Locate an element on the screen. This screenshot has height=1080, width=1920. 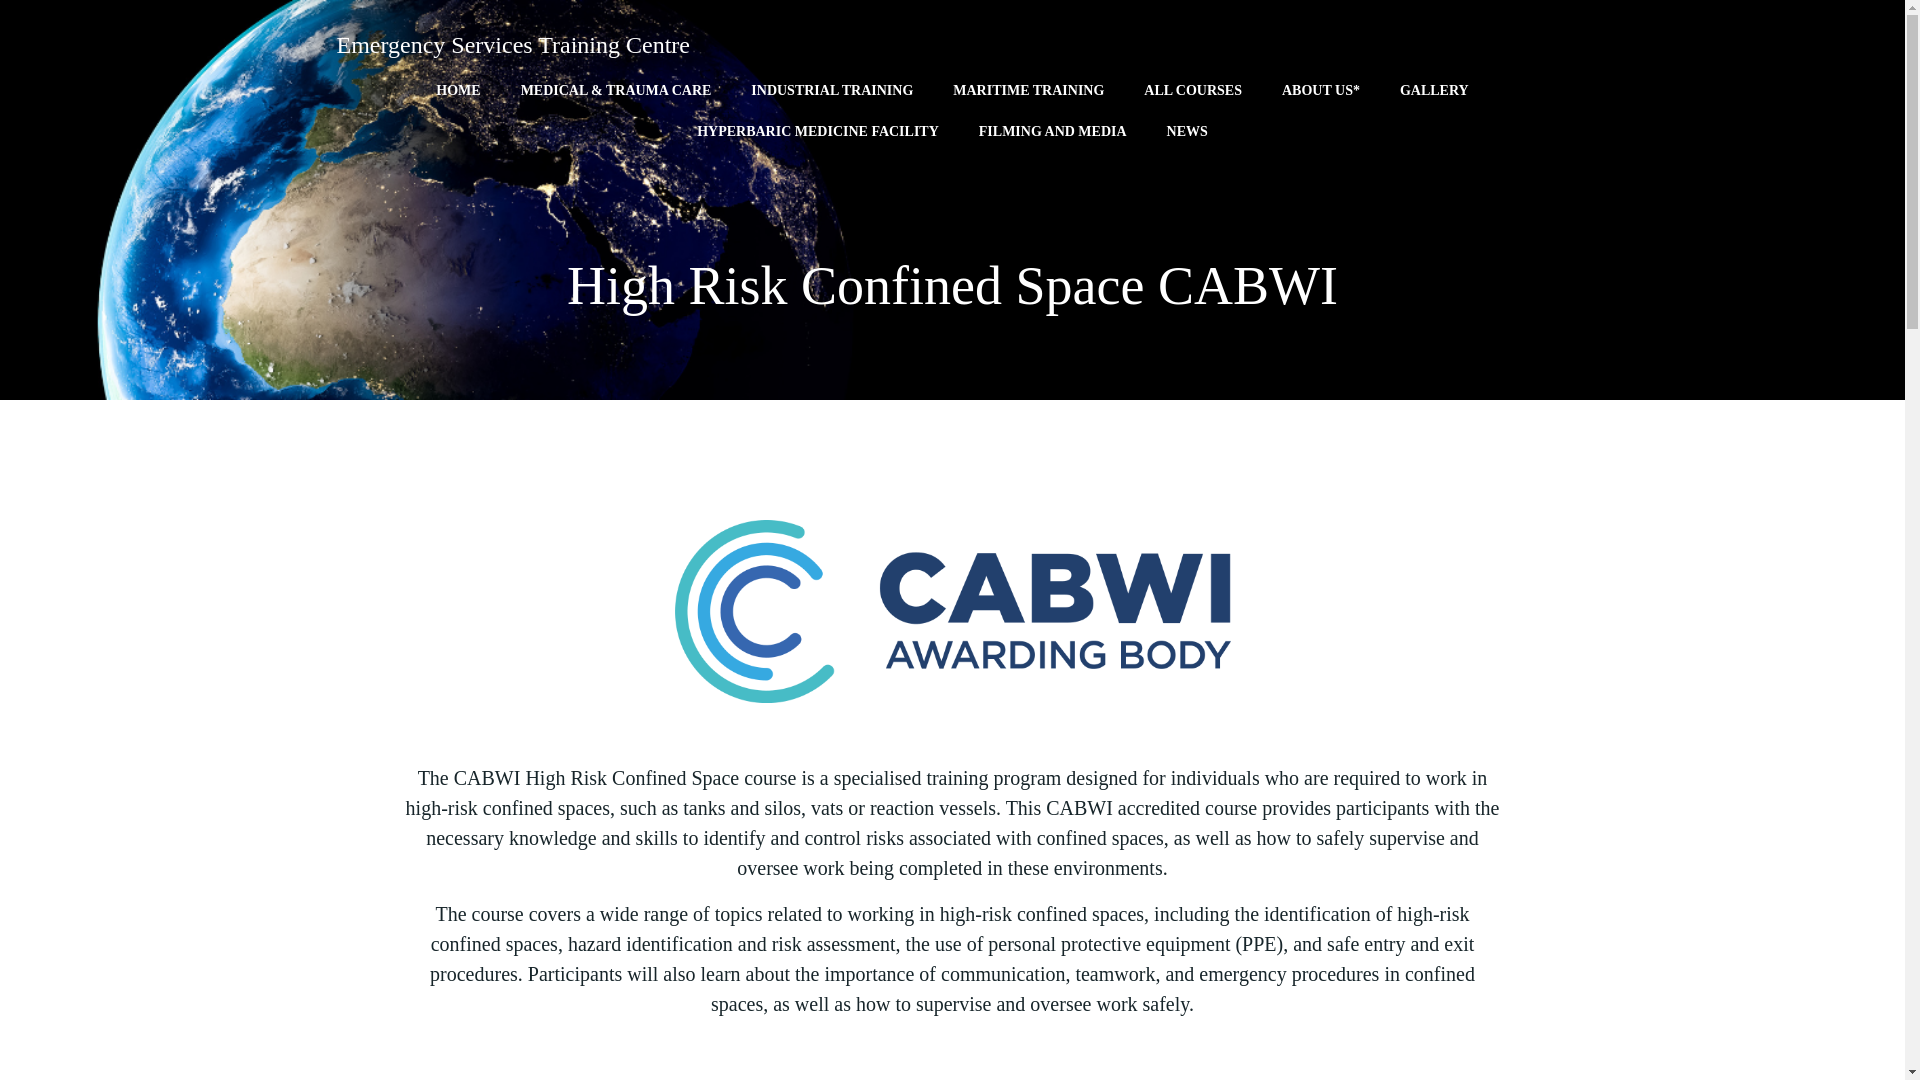
ALL COURSES is located at coordinates (1193, 90).